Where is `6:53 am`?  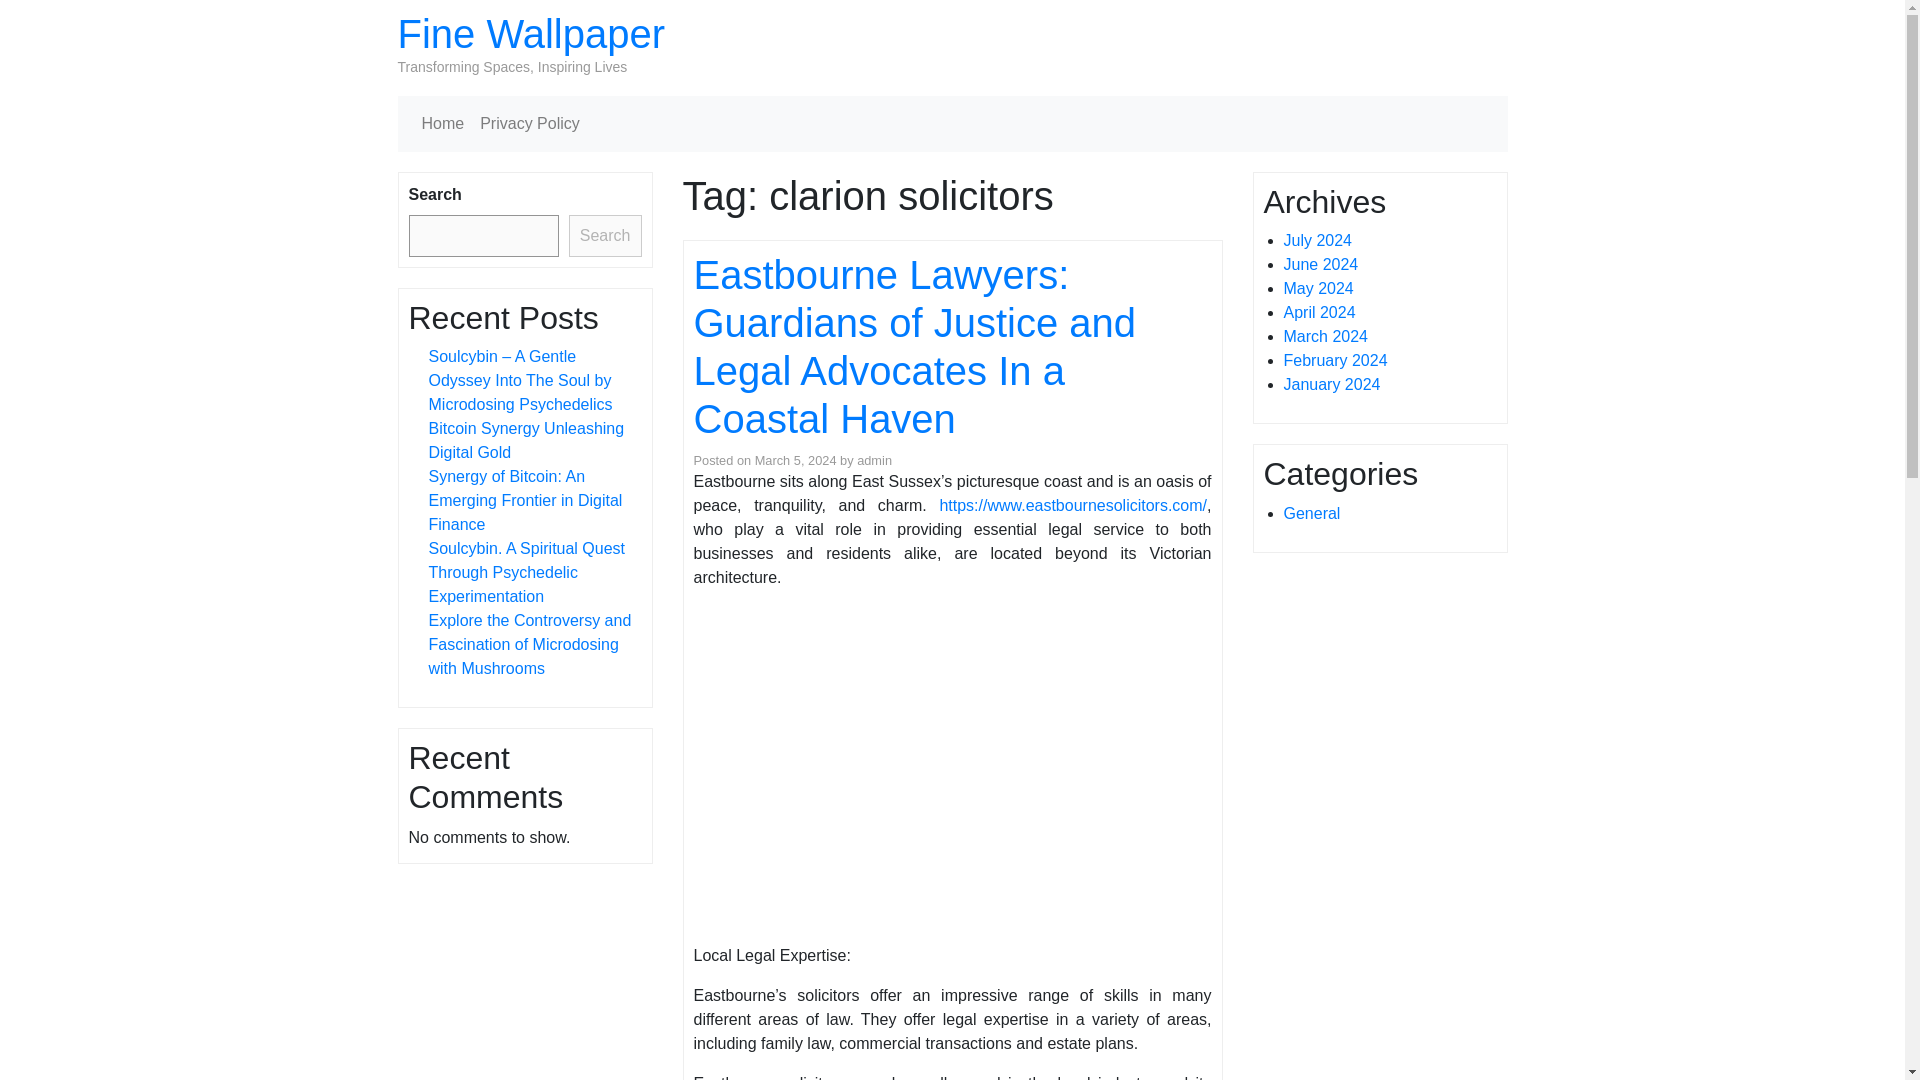 6:53 am is located at coordinates (796, 460).